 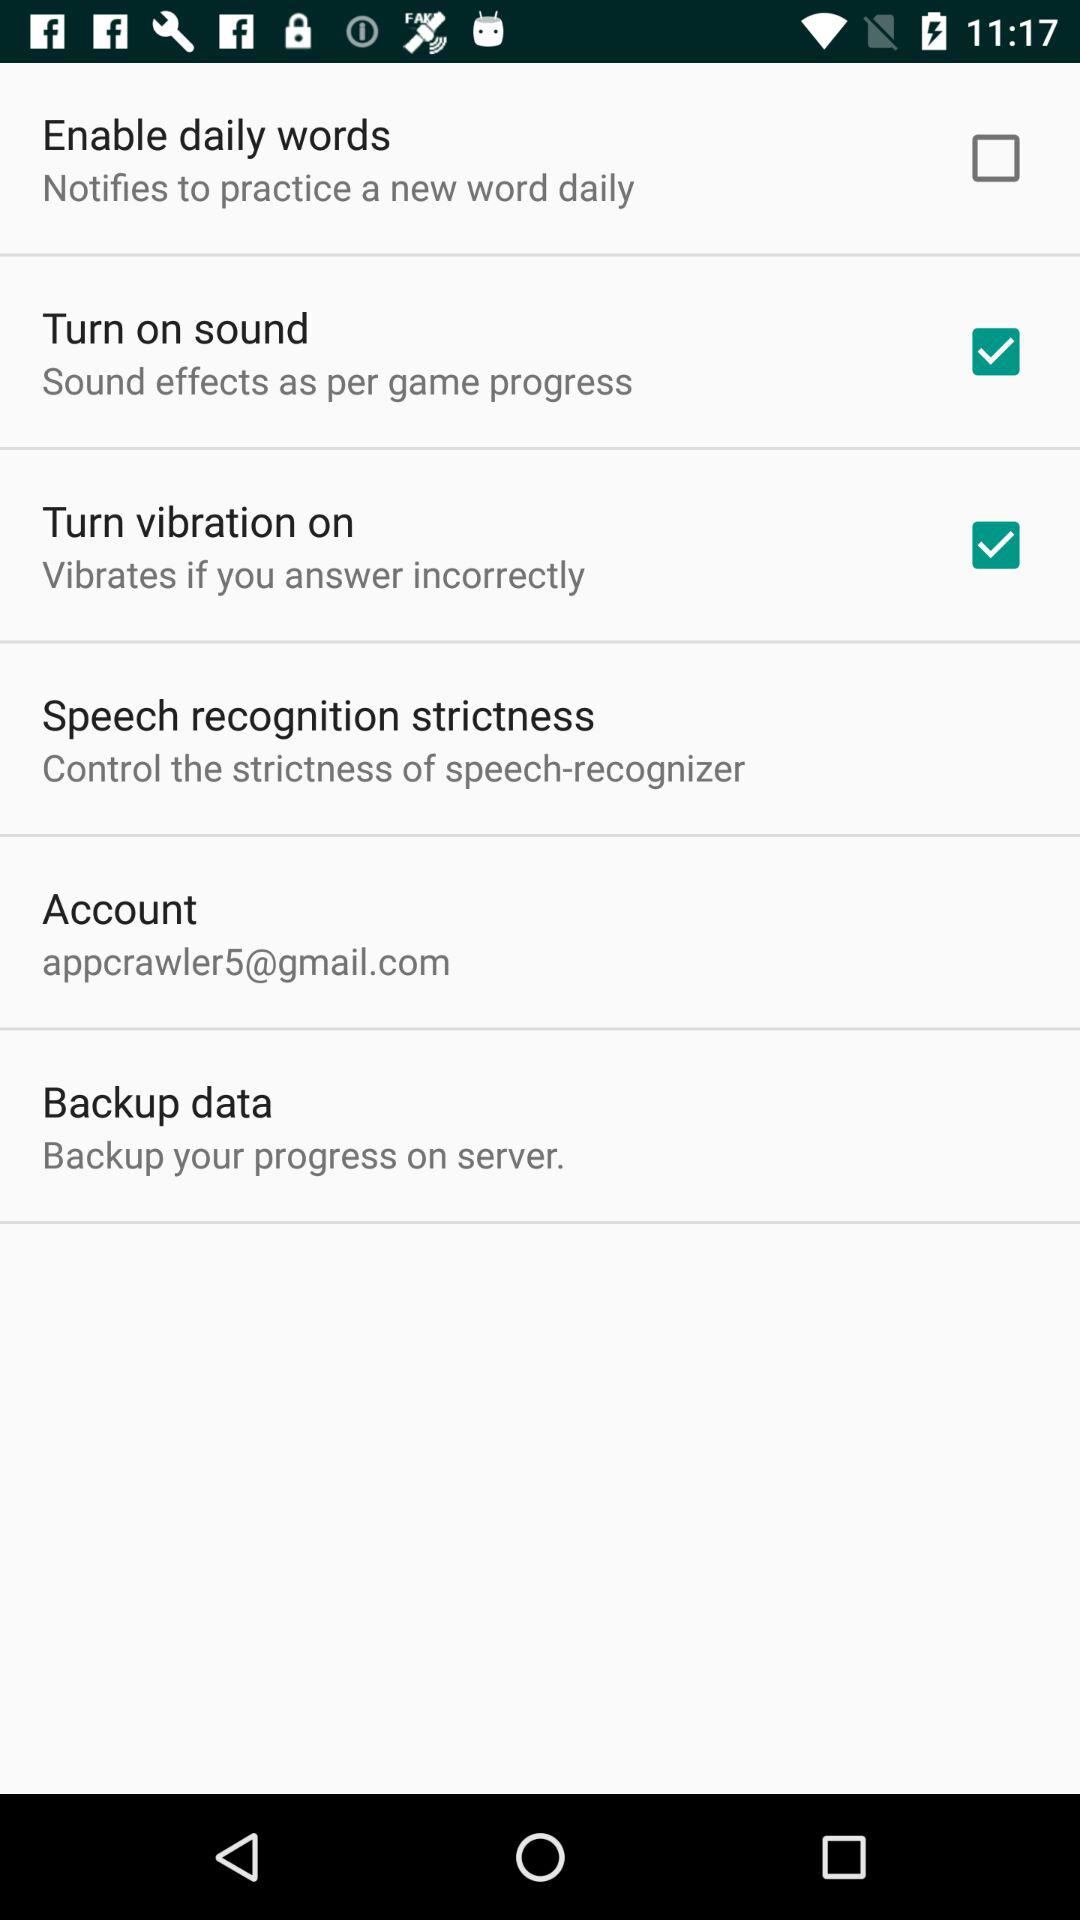 What do you see at coordinates (158, 1100) in the screenshot?
I see `turn on the icon above backup your progress icon` at bounding box center [158, 1100].